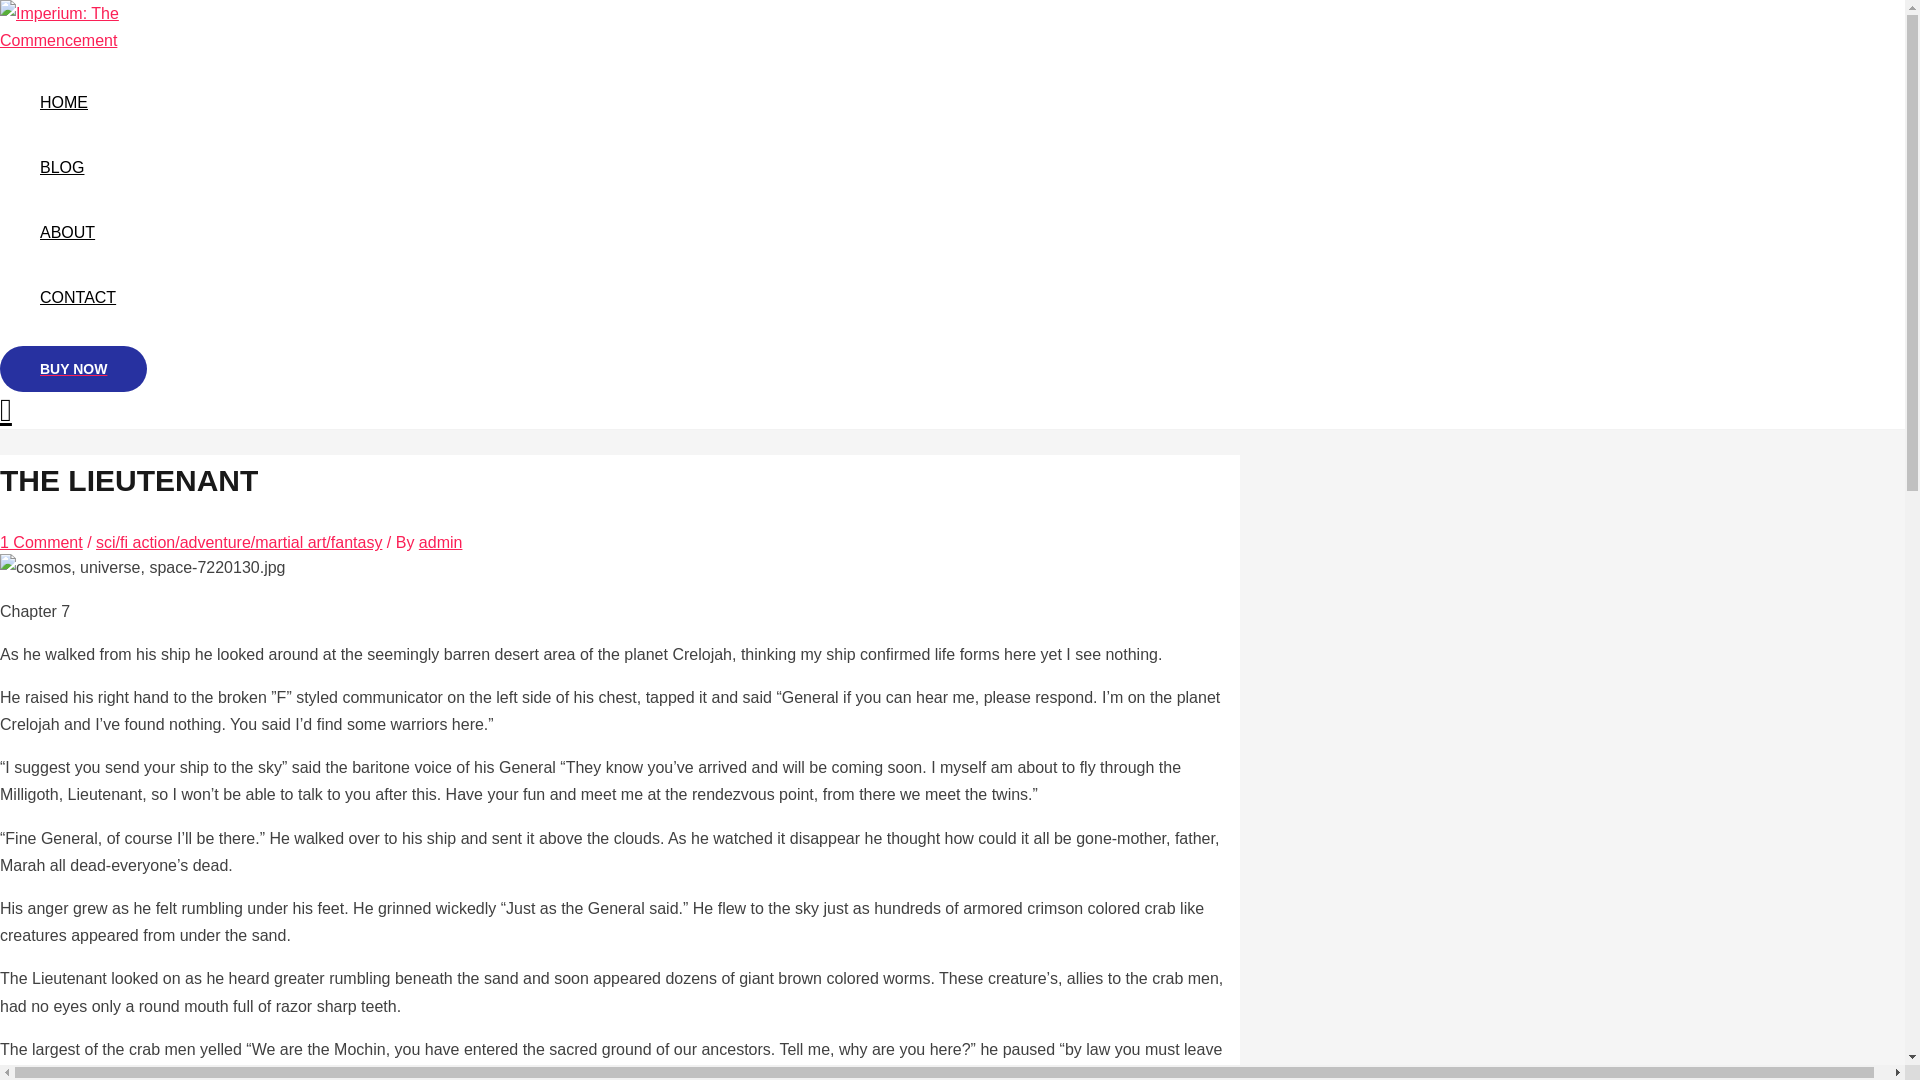 This screenshot has height=1080, width=1920. Describe the element at coordinates (74, 368) in the screenshot. I see `BUY NOW` at that location.